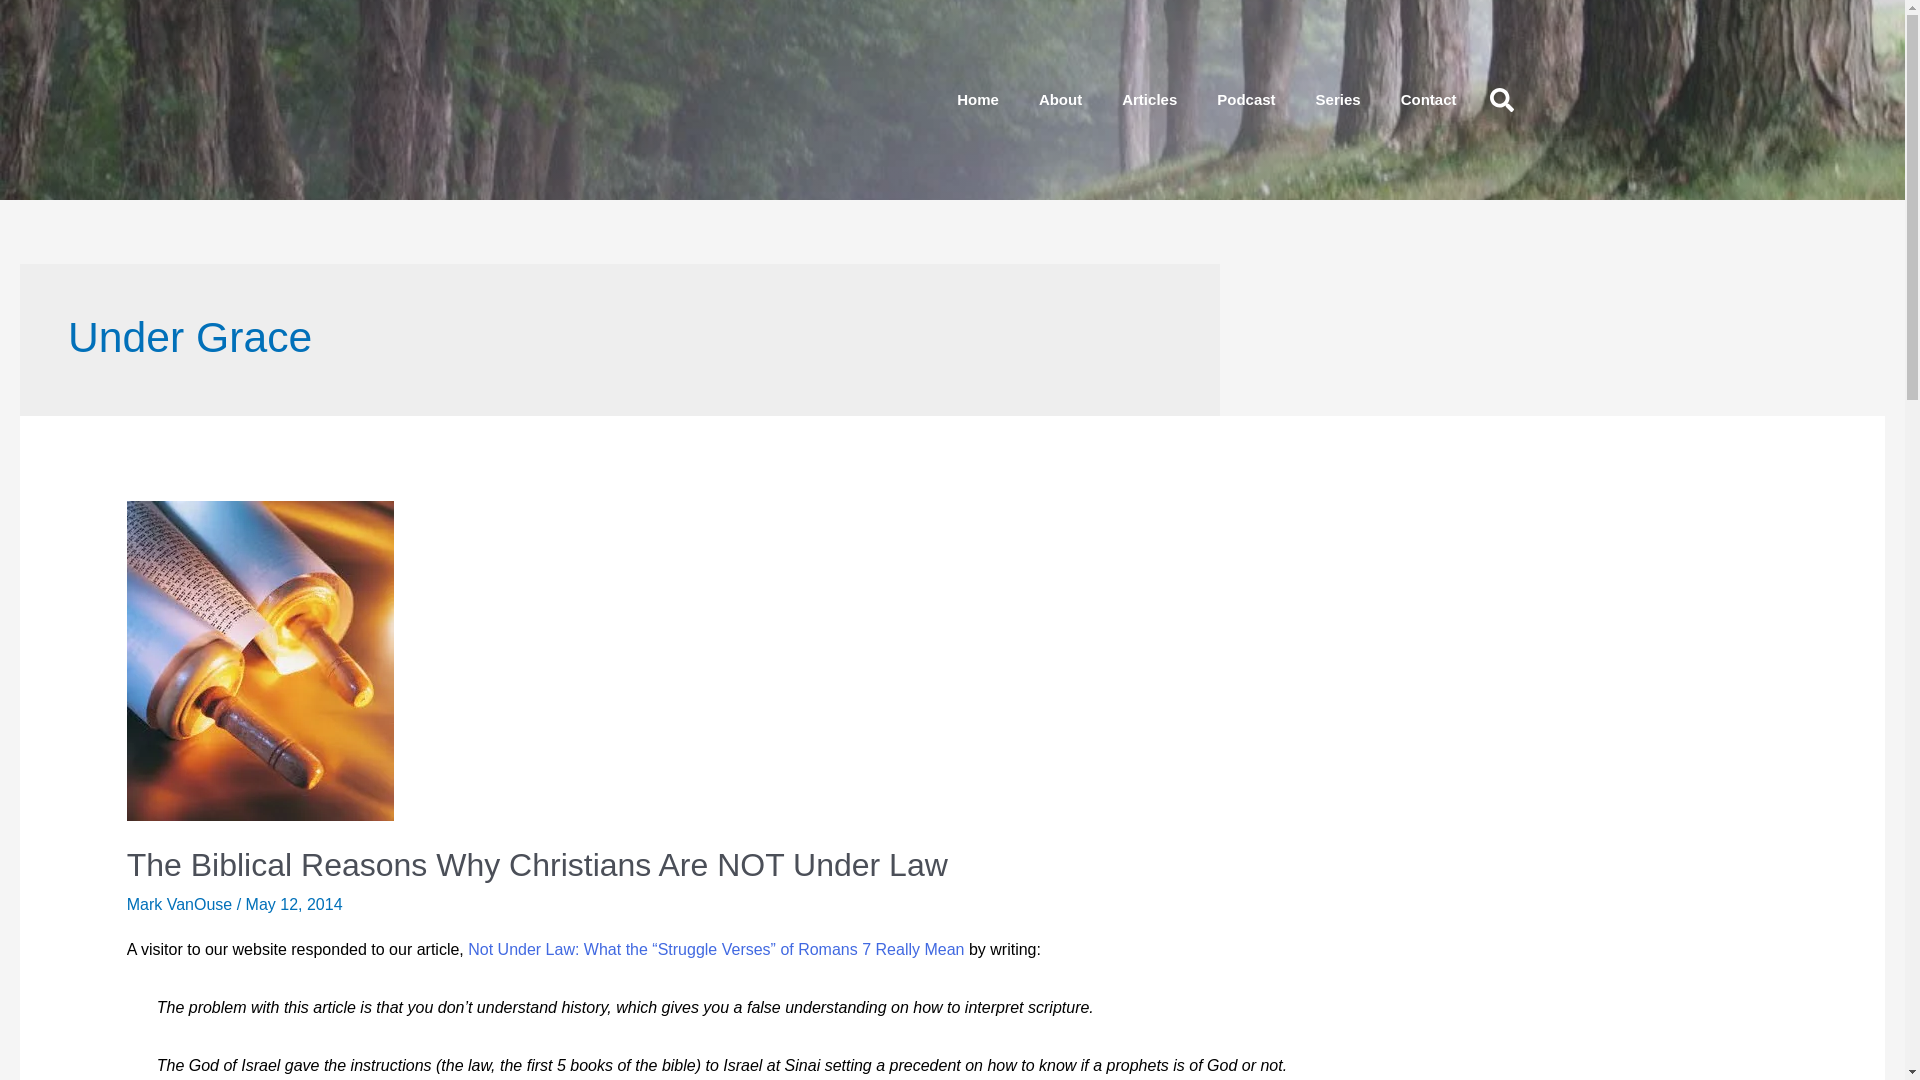  I want to click on About, so click(1060, 100).